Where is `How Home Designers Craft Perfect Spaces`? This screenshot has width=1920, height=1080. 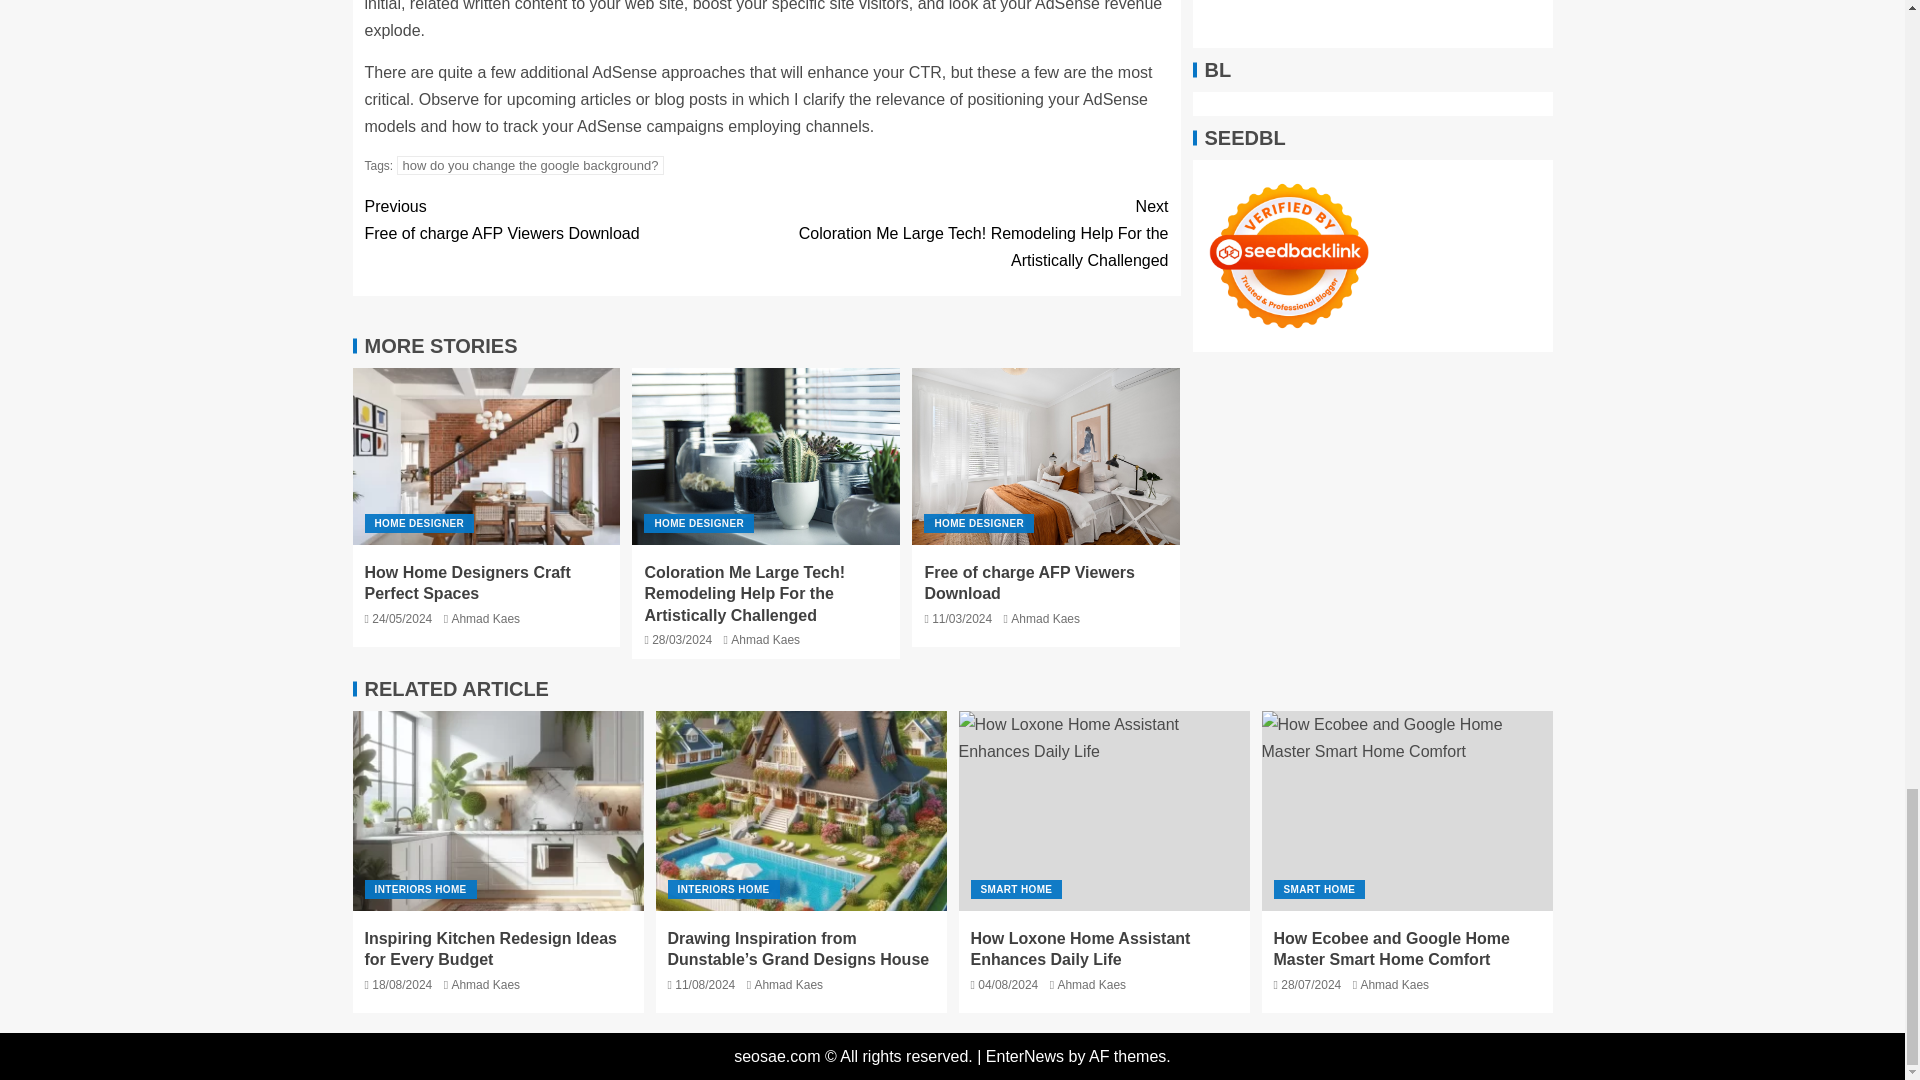 How Home Designers Craft Perfect Spaces is located at coordinates (698, 524).